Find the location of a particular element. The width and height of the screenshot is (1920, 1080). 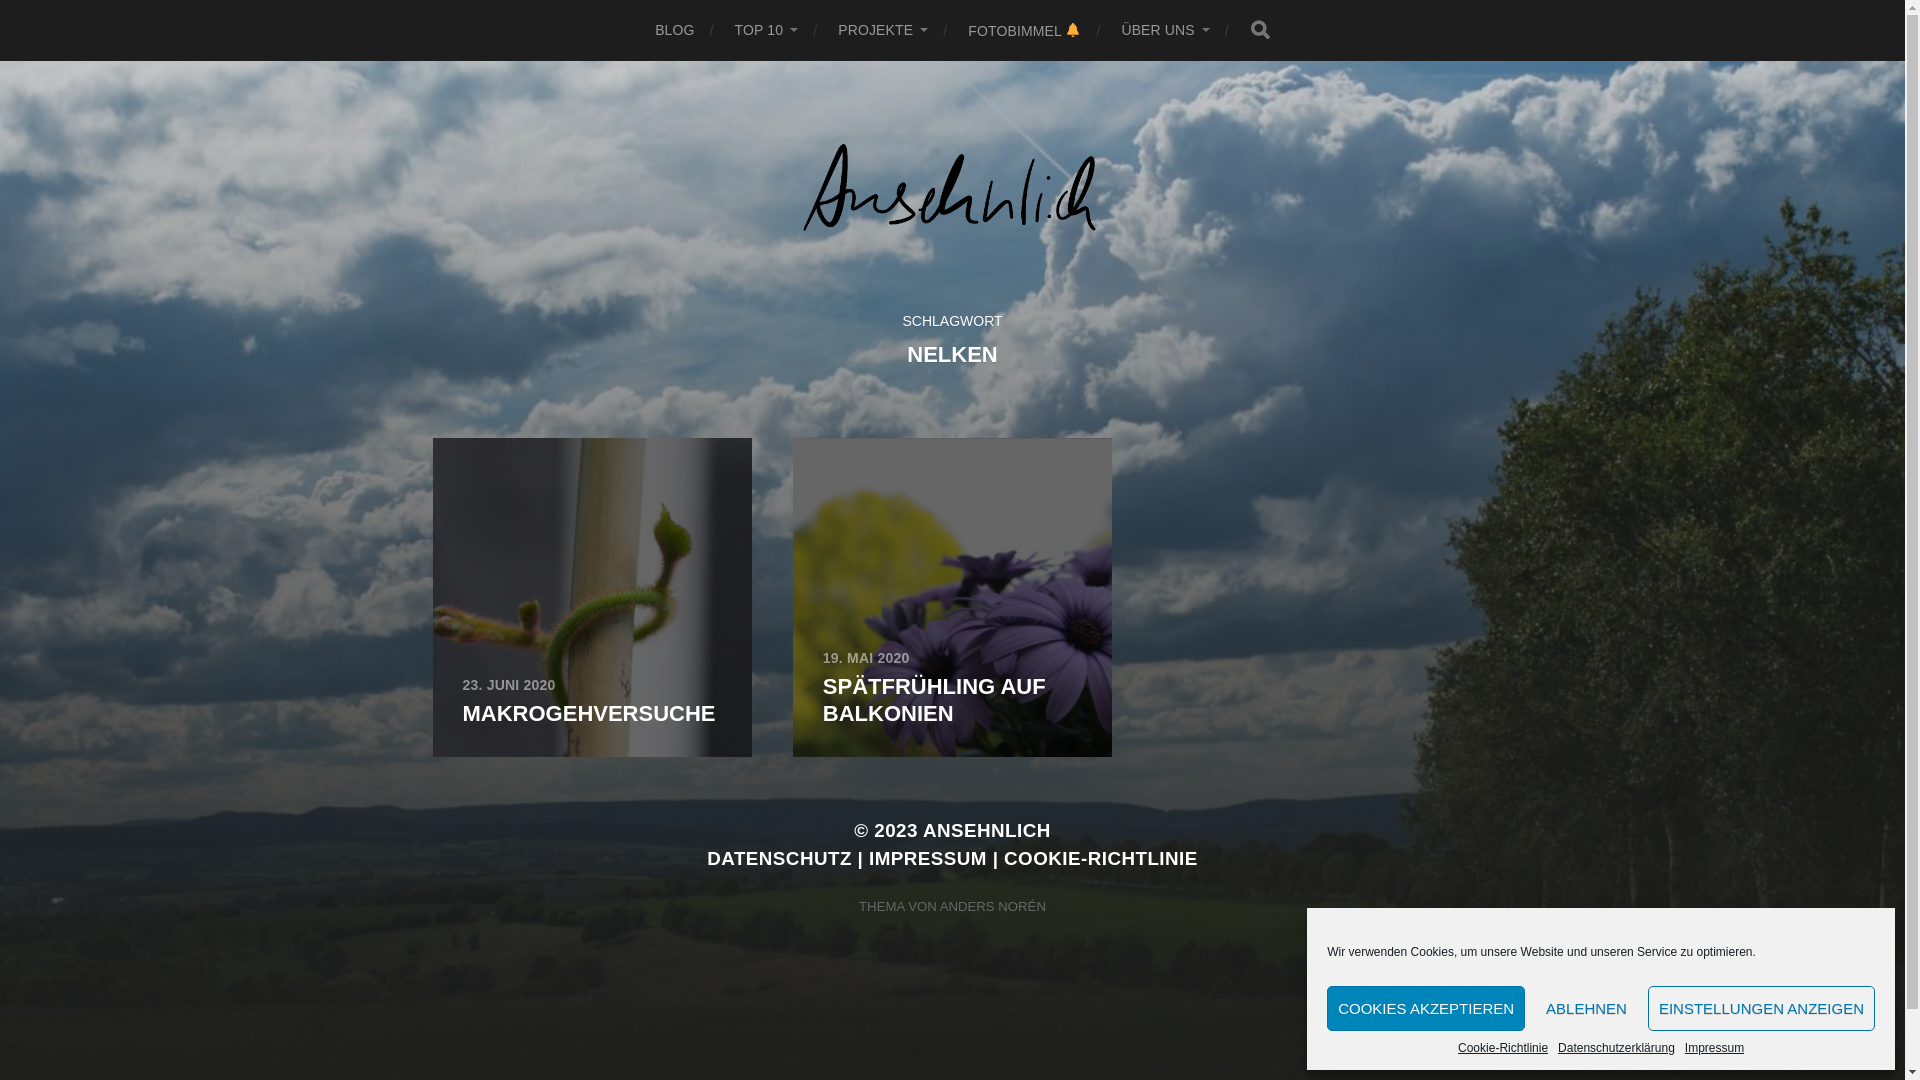

PROJEKTE is located at coordinates (883, 30).